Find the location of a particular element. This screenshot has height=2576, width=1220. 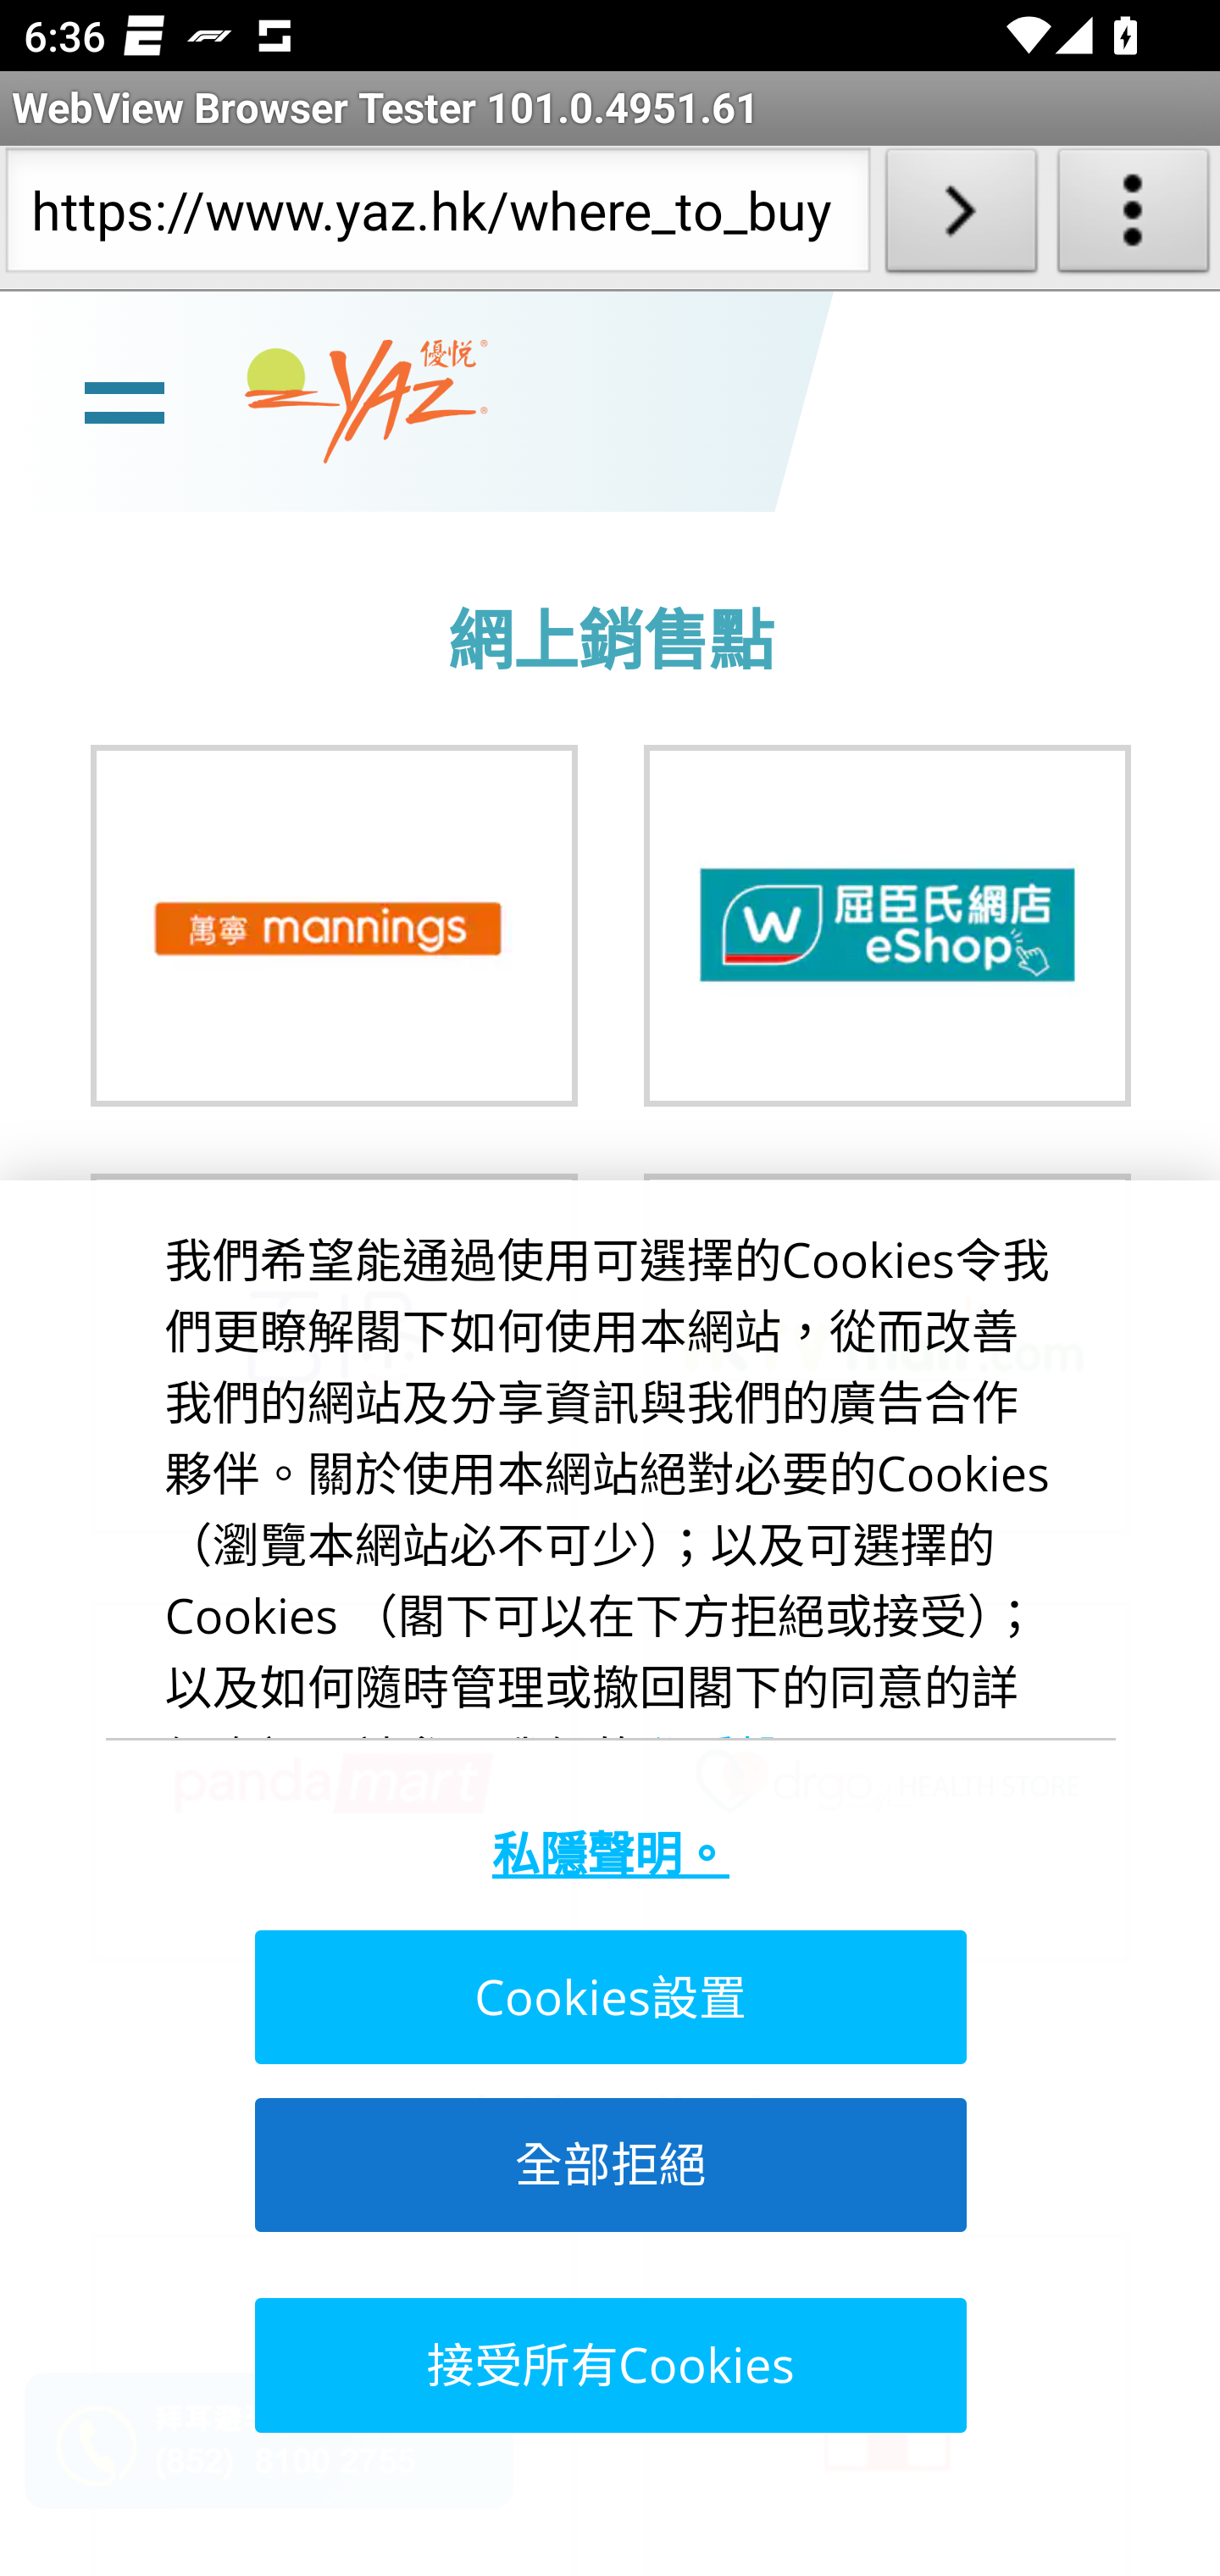

Cookies設置 is located at coordinates (608, 1997).